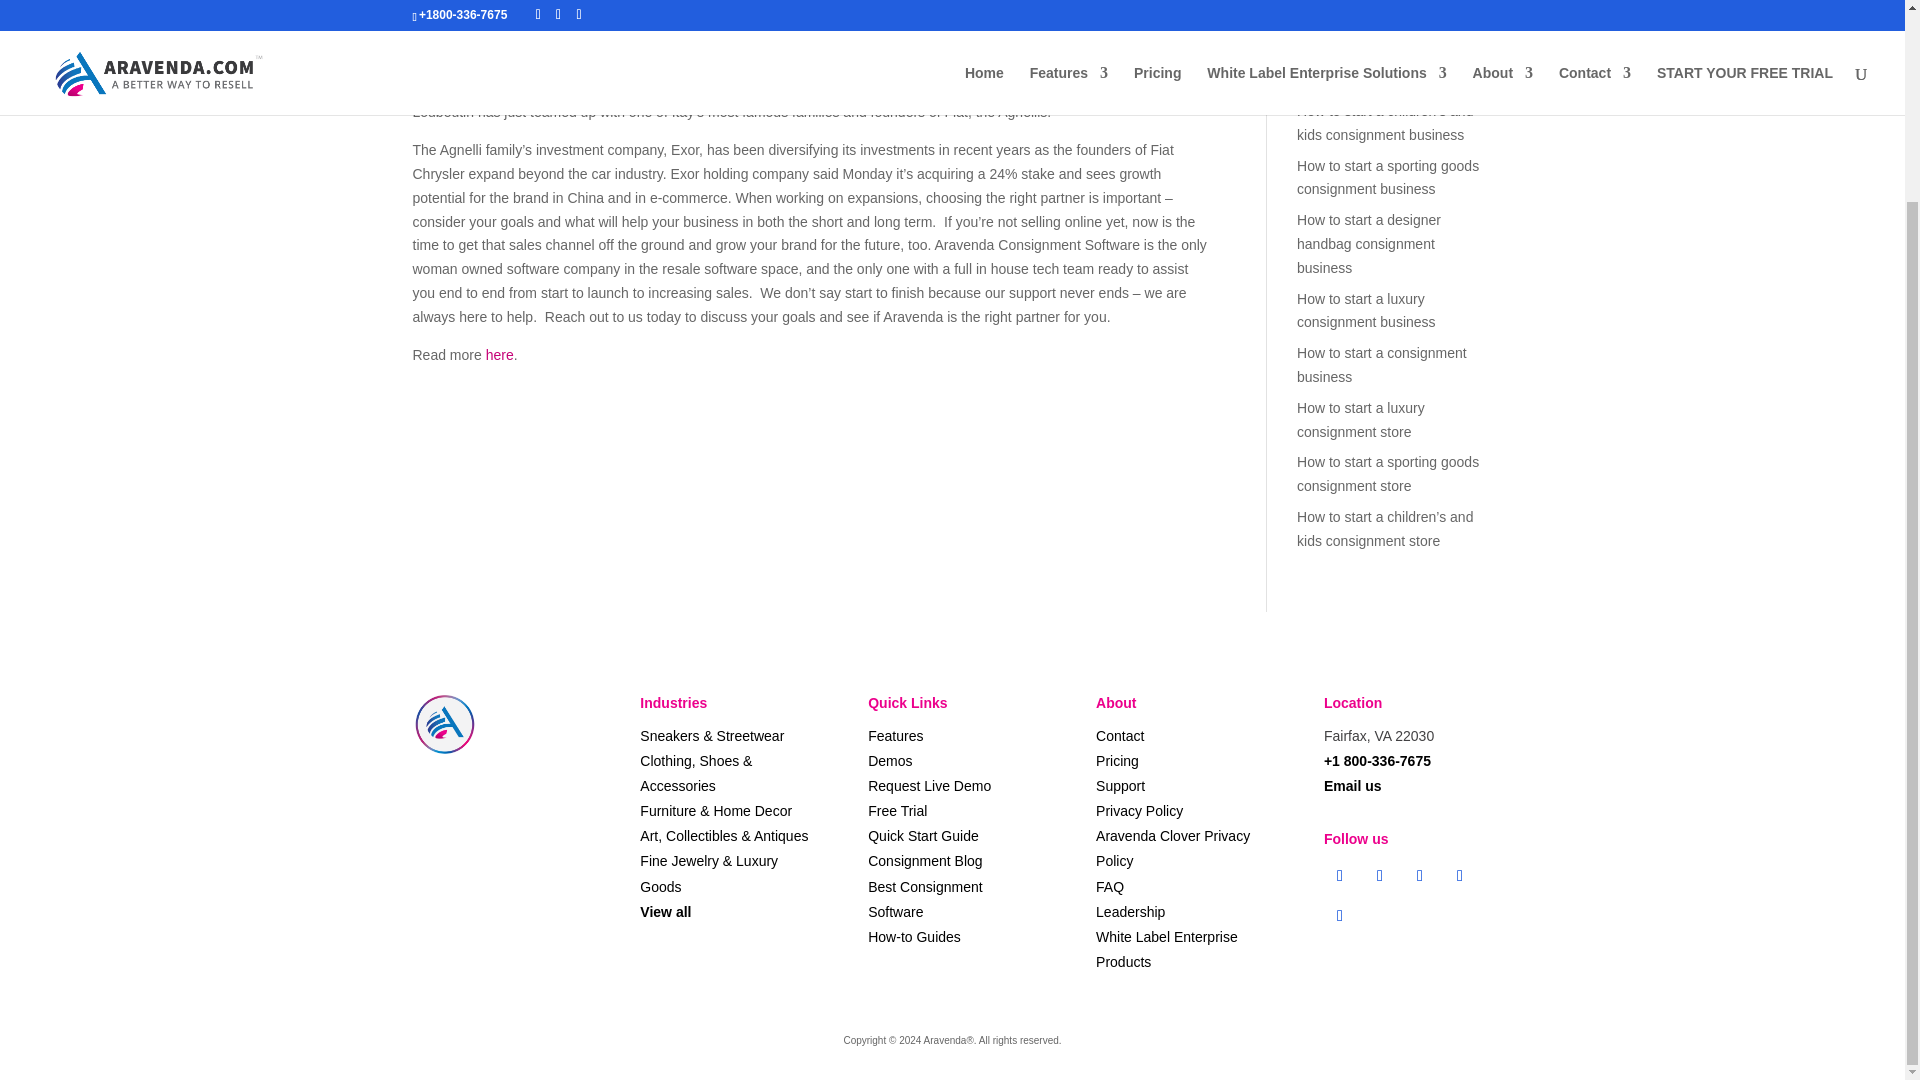 This screenshot has width=1920, height=1080. Describe the element at coordinates (1379, 876) in the screenshot. I see `Follow on X` at that location.